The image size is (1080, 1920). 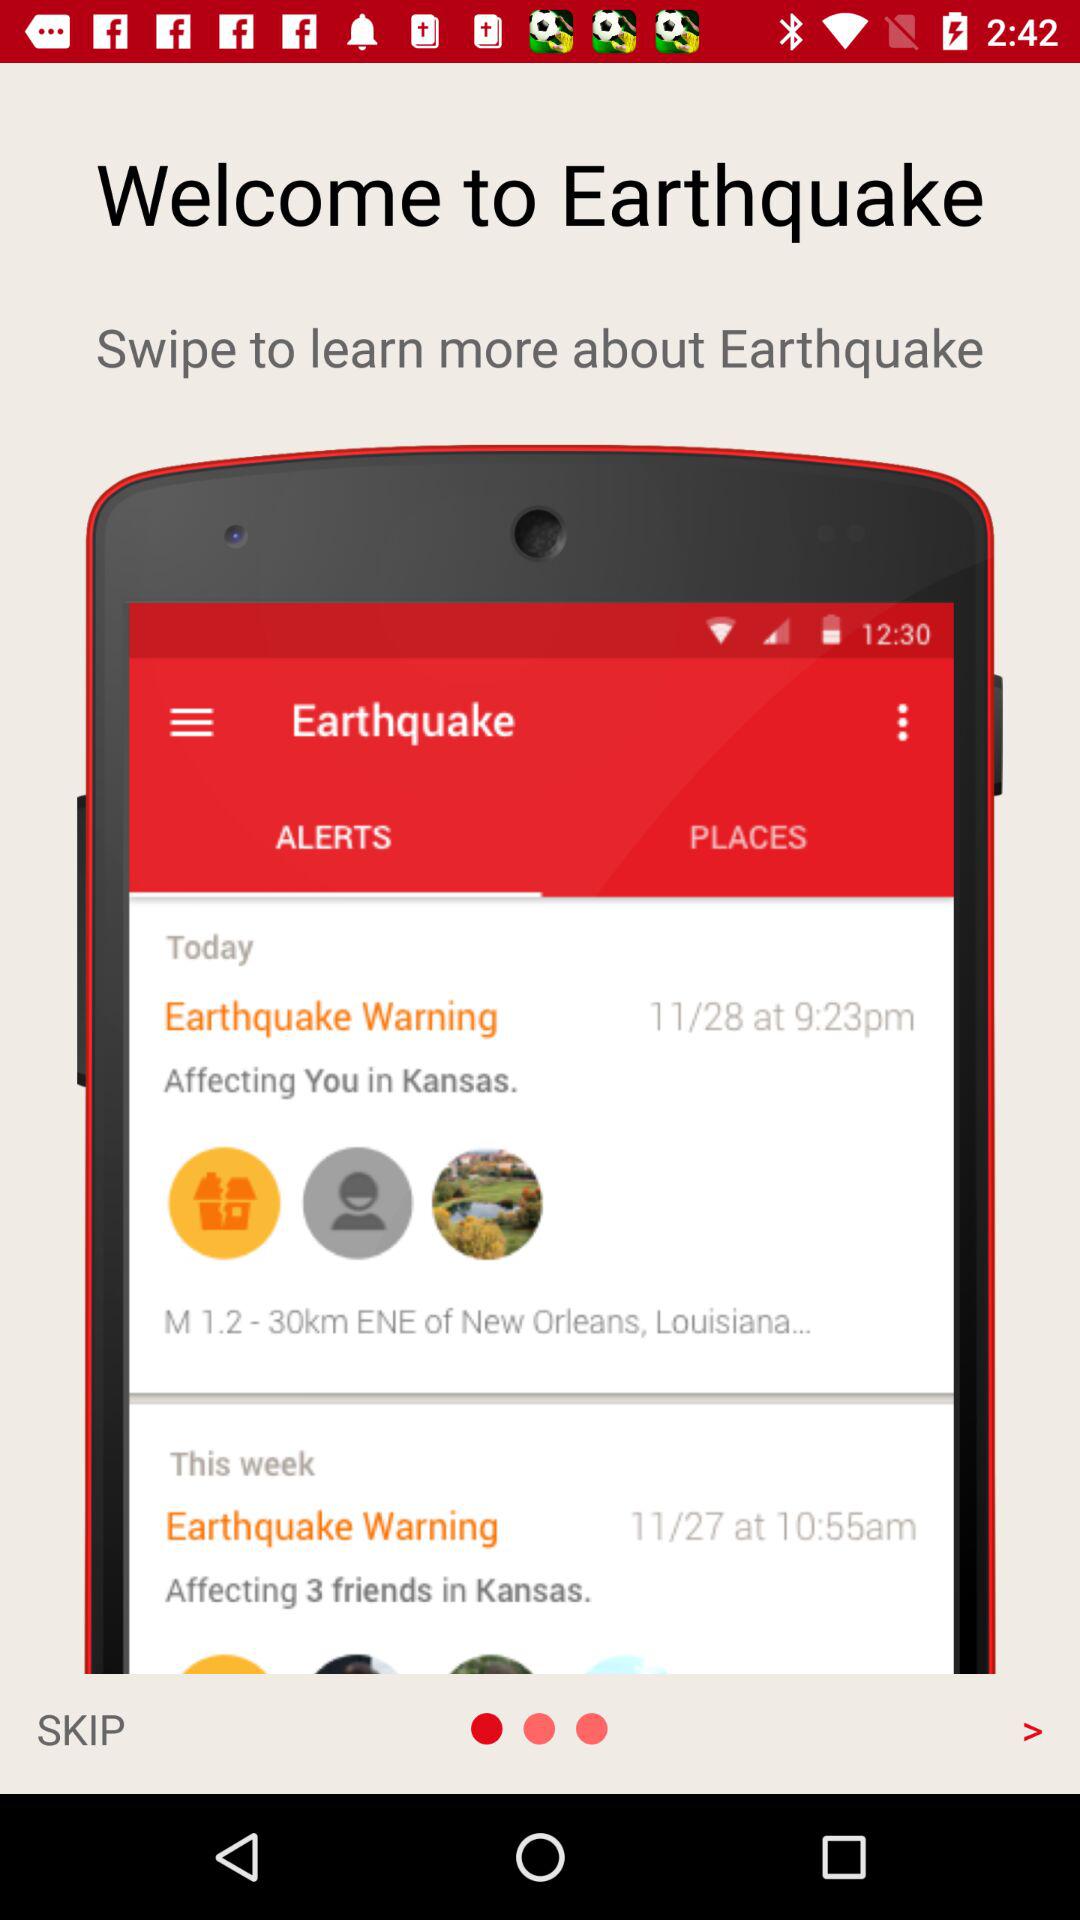 What do you see at coordinates (186, 1728) in the screenshot?
I see `press the skip at the bottom left corner` at bounding box center [186, 1728].